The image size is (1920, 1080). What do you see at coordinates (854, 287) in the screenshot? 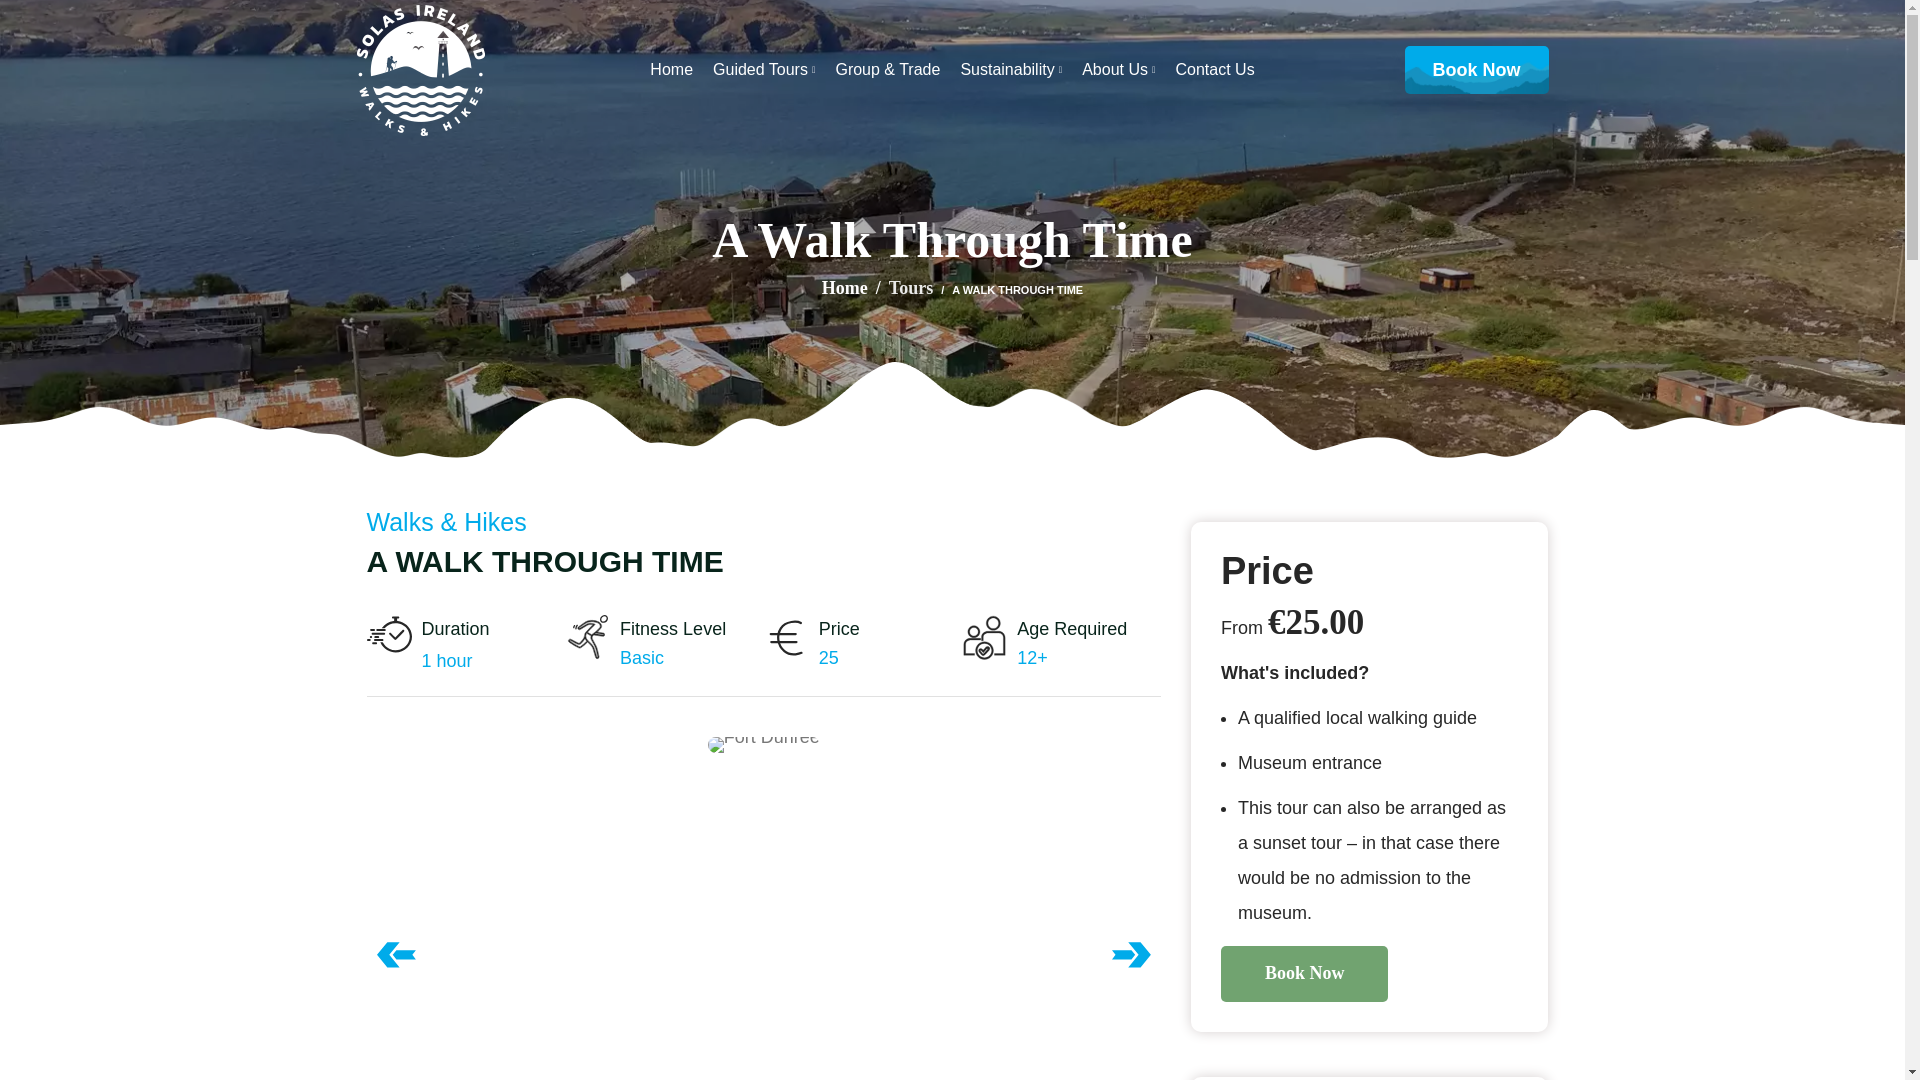
I see `Home` at bounding box center [854, 287].